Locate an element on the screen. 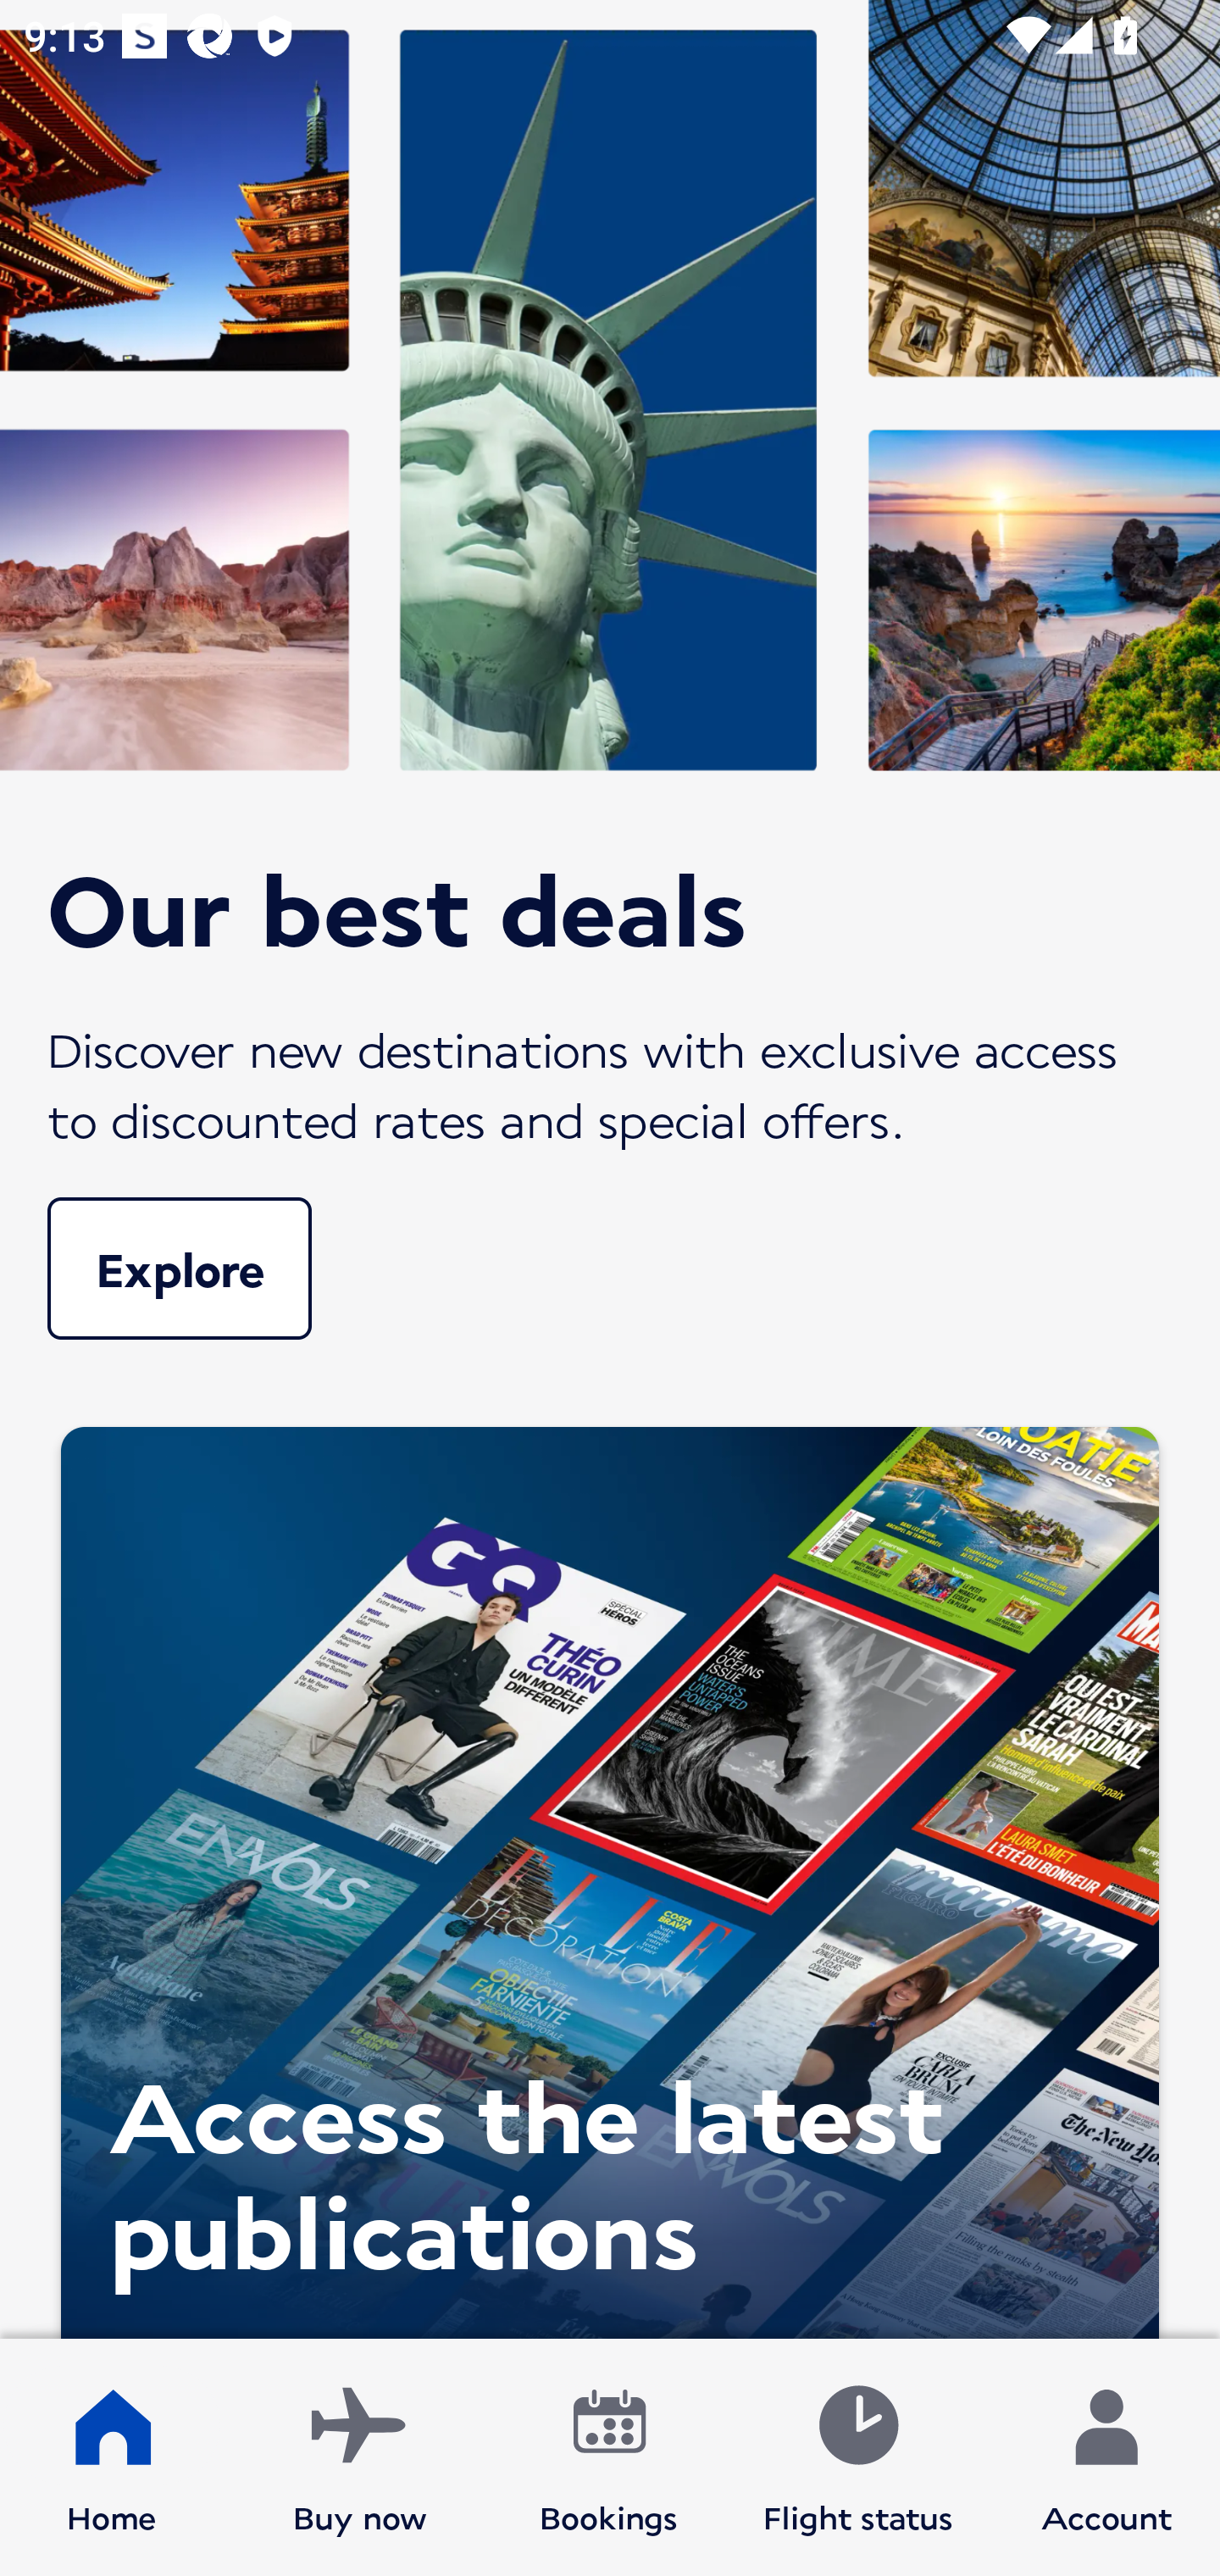 The width and height of the screenshot is (1220, 2576). Access the latest publications is located at coordinates (610, 1874).